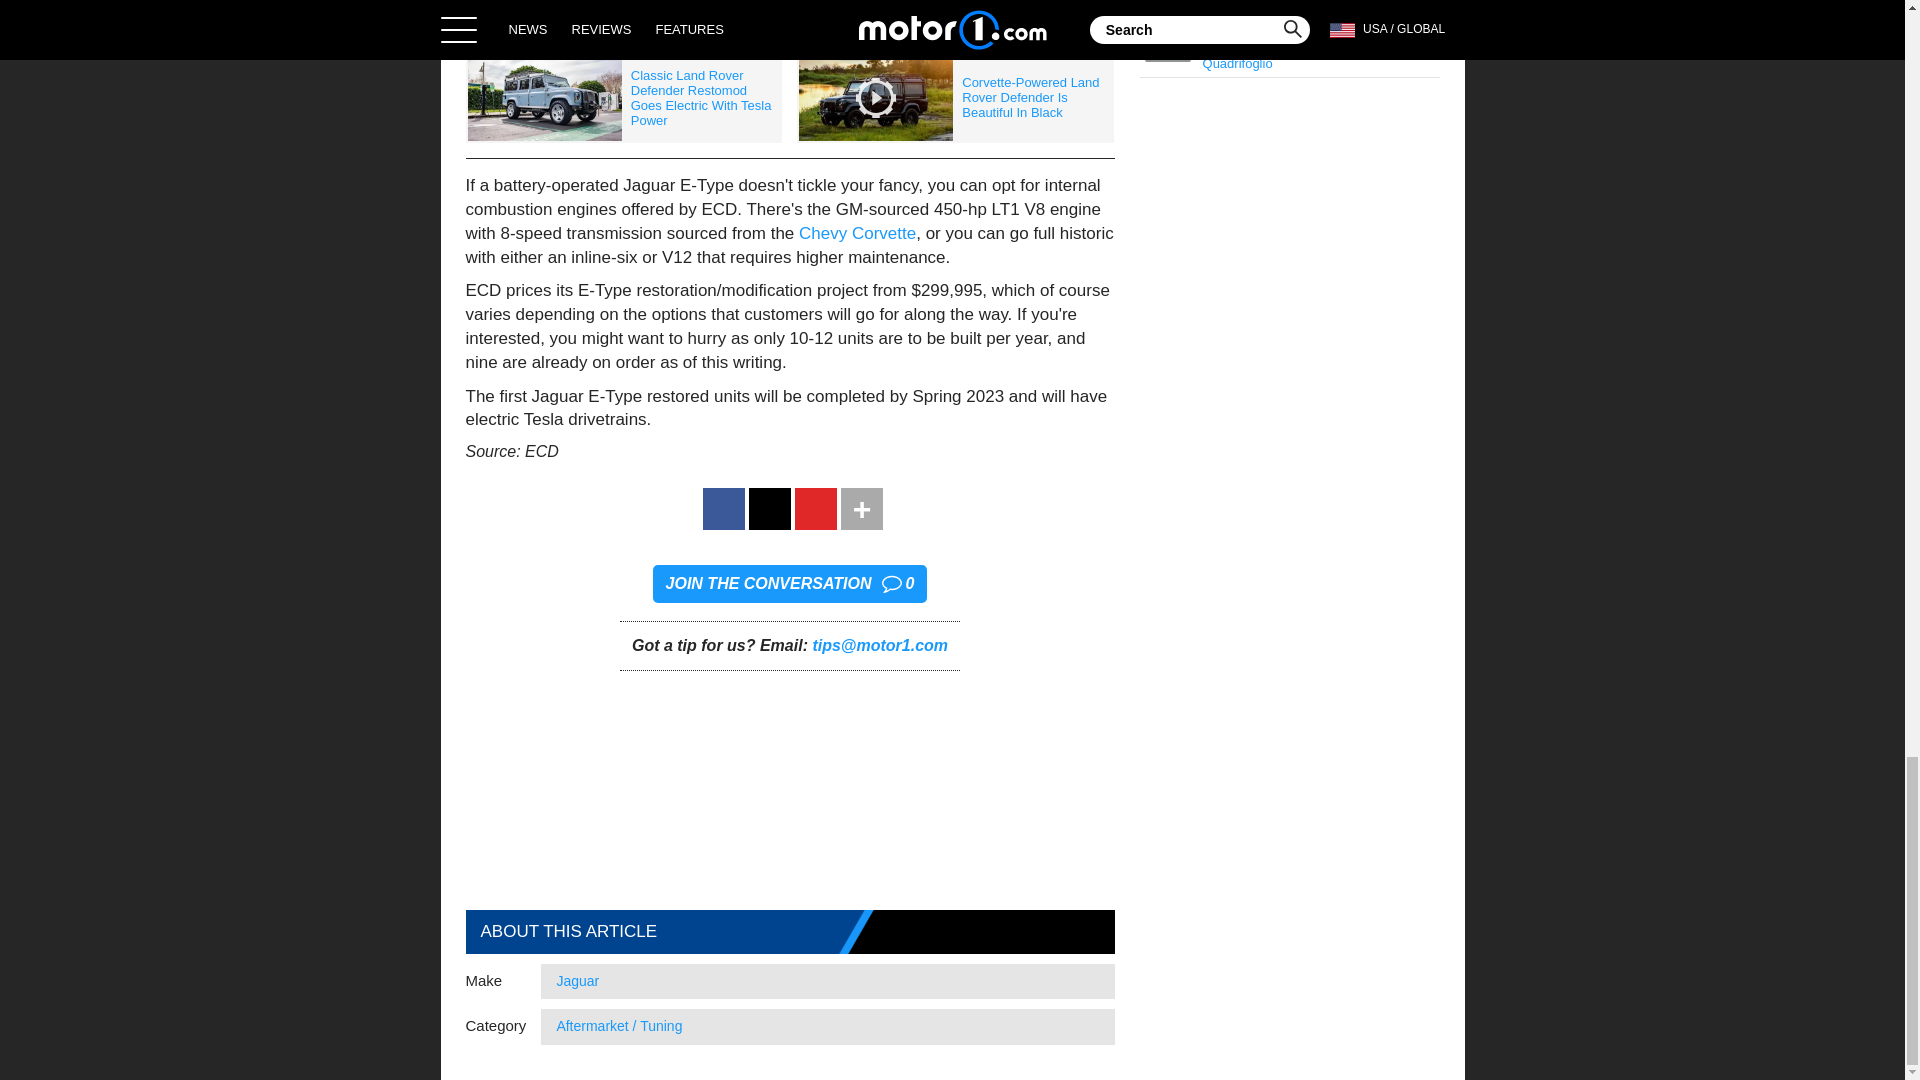  I want to click on Chevy Corvette, so click(854, 233).